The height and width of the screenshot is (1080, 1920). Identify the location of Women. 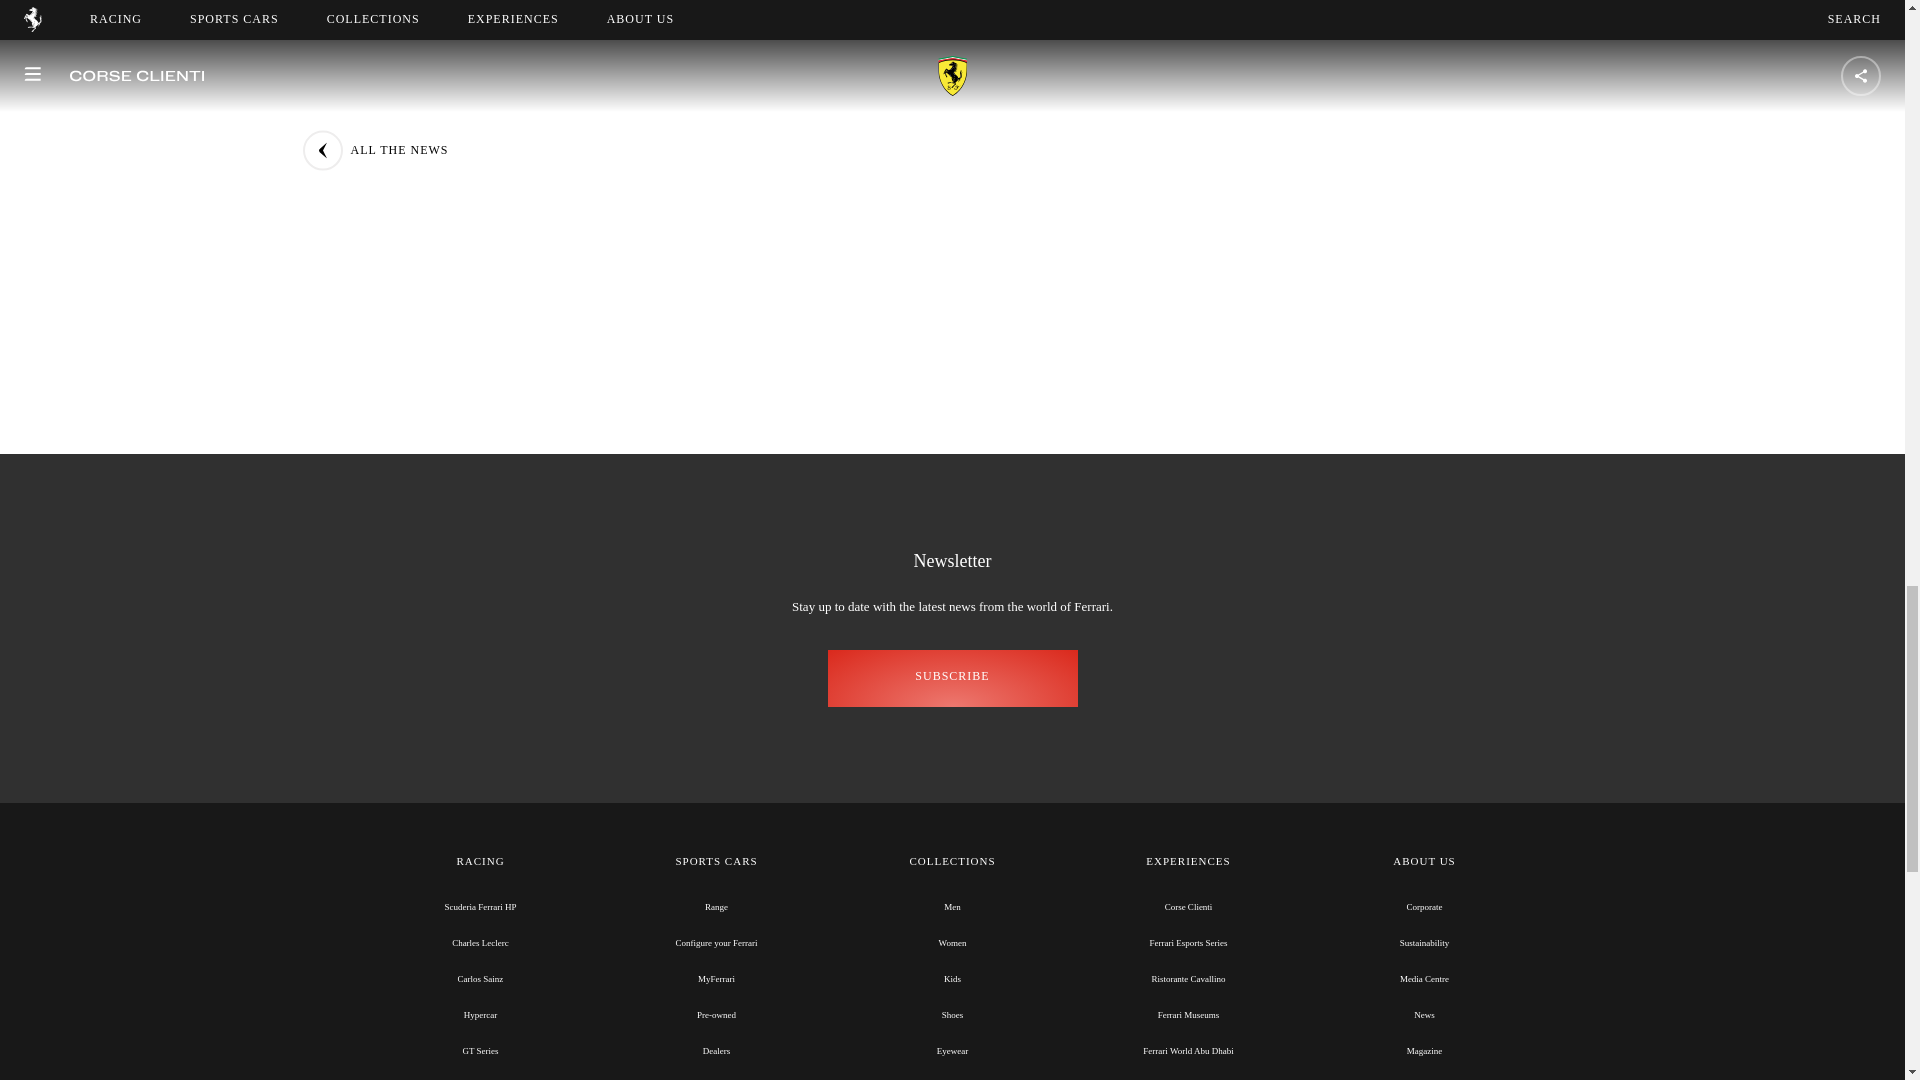
(952, 943).